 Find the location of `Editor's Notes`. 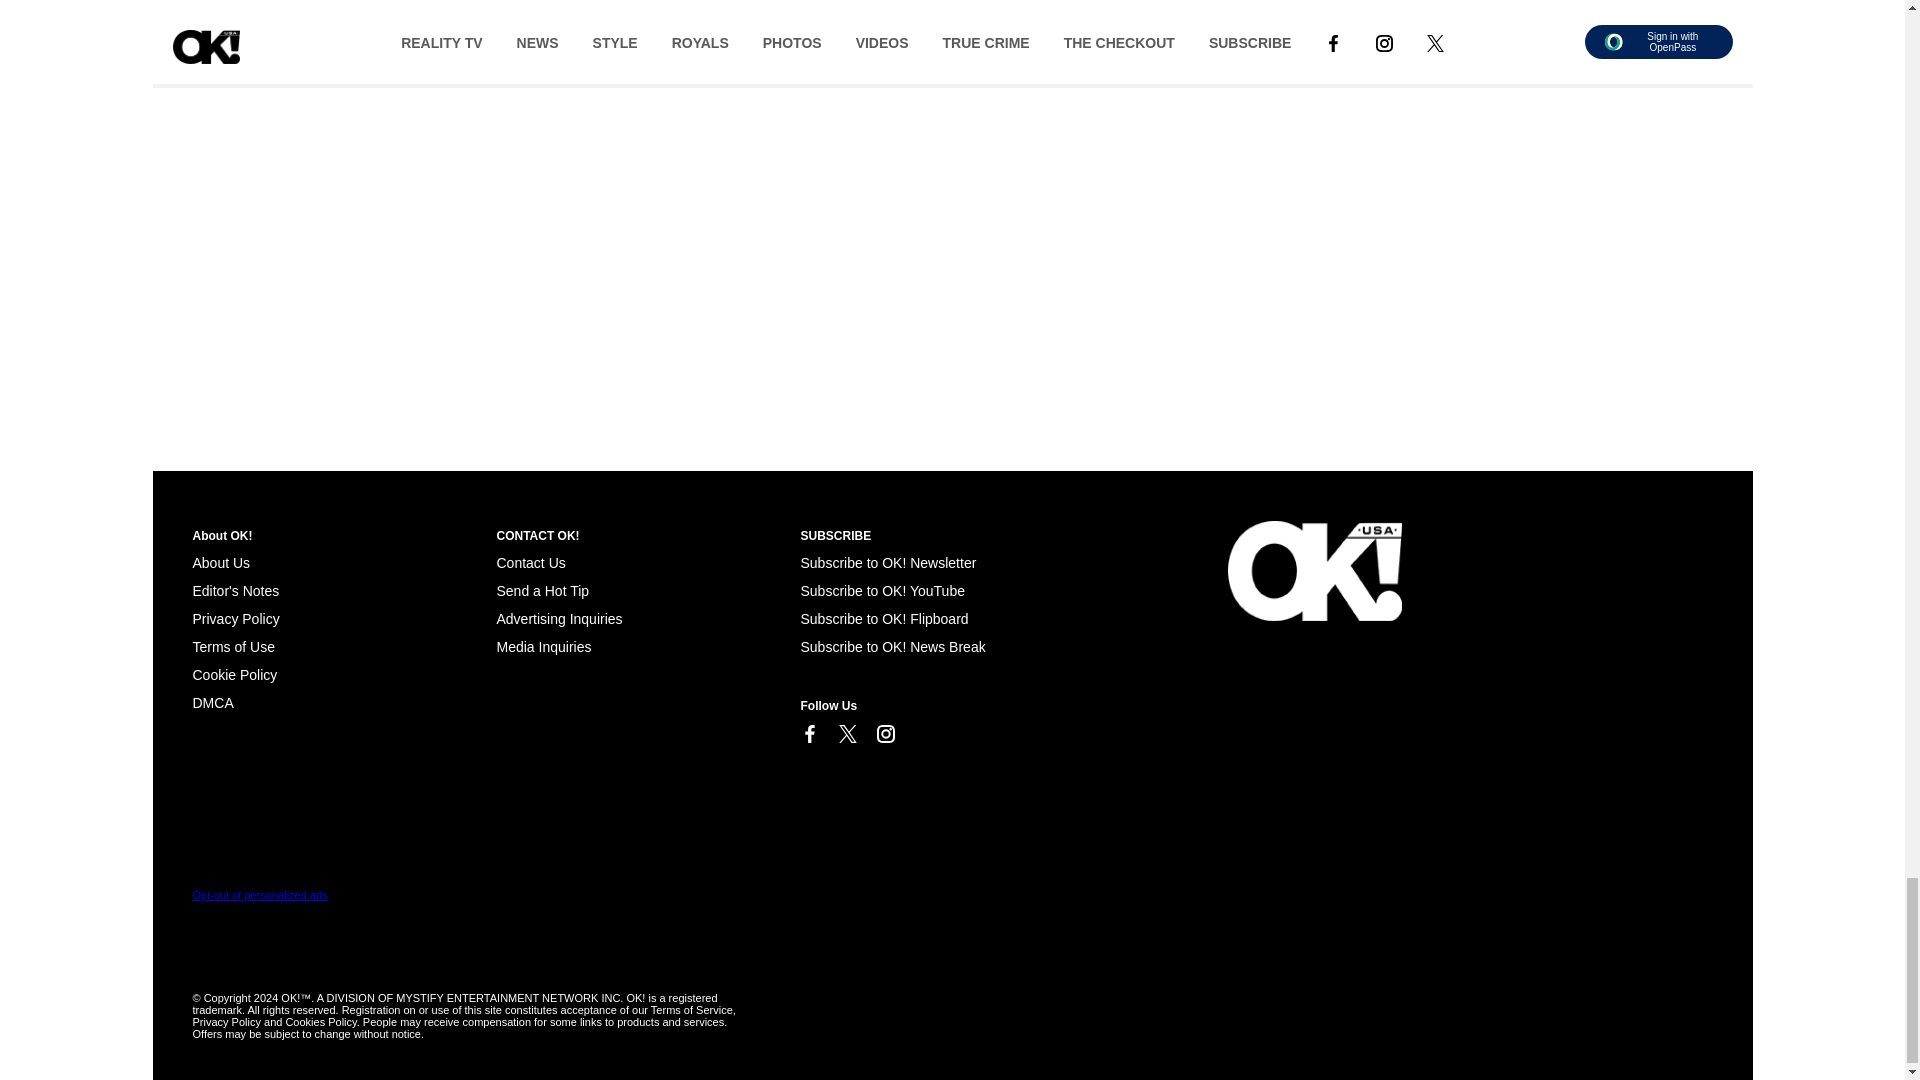

Editor's Notes is located at coordinates (235, 591).